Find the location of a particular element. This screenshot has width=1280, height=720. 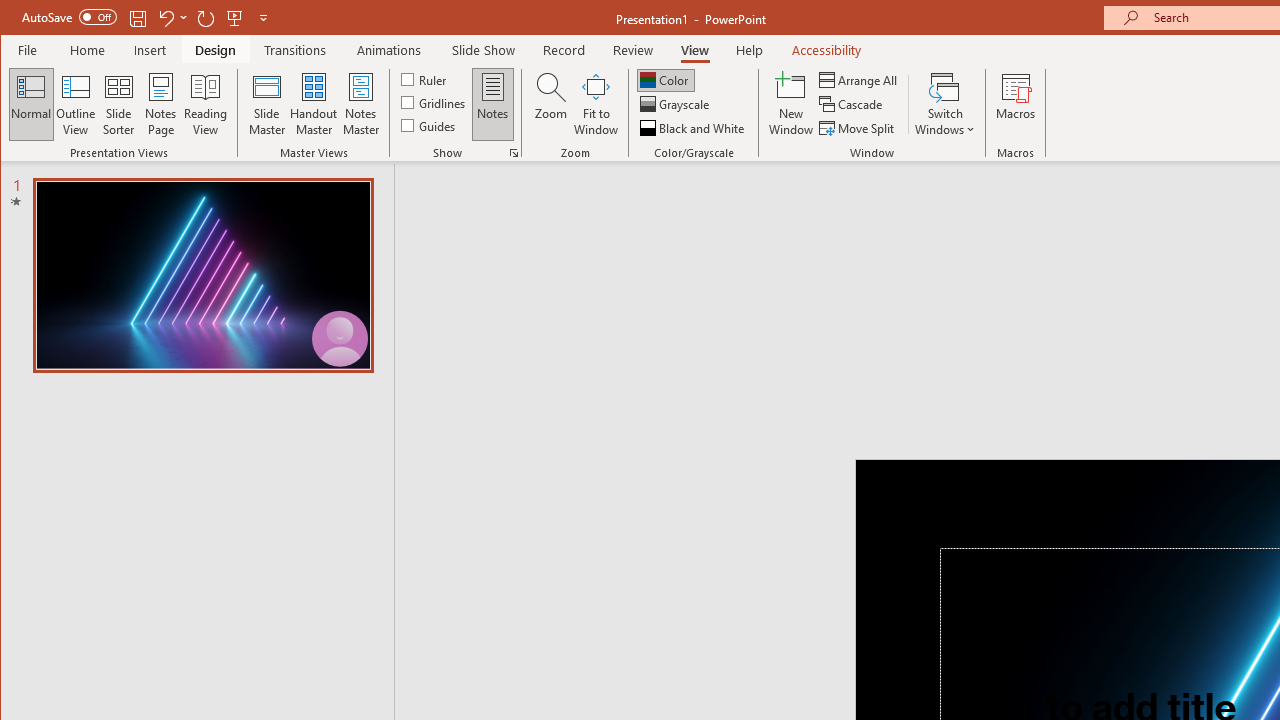

Color is located at coordinates (666, 80).